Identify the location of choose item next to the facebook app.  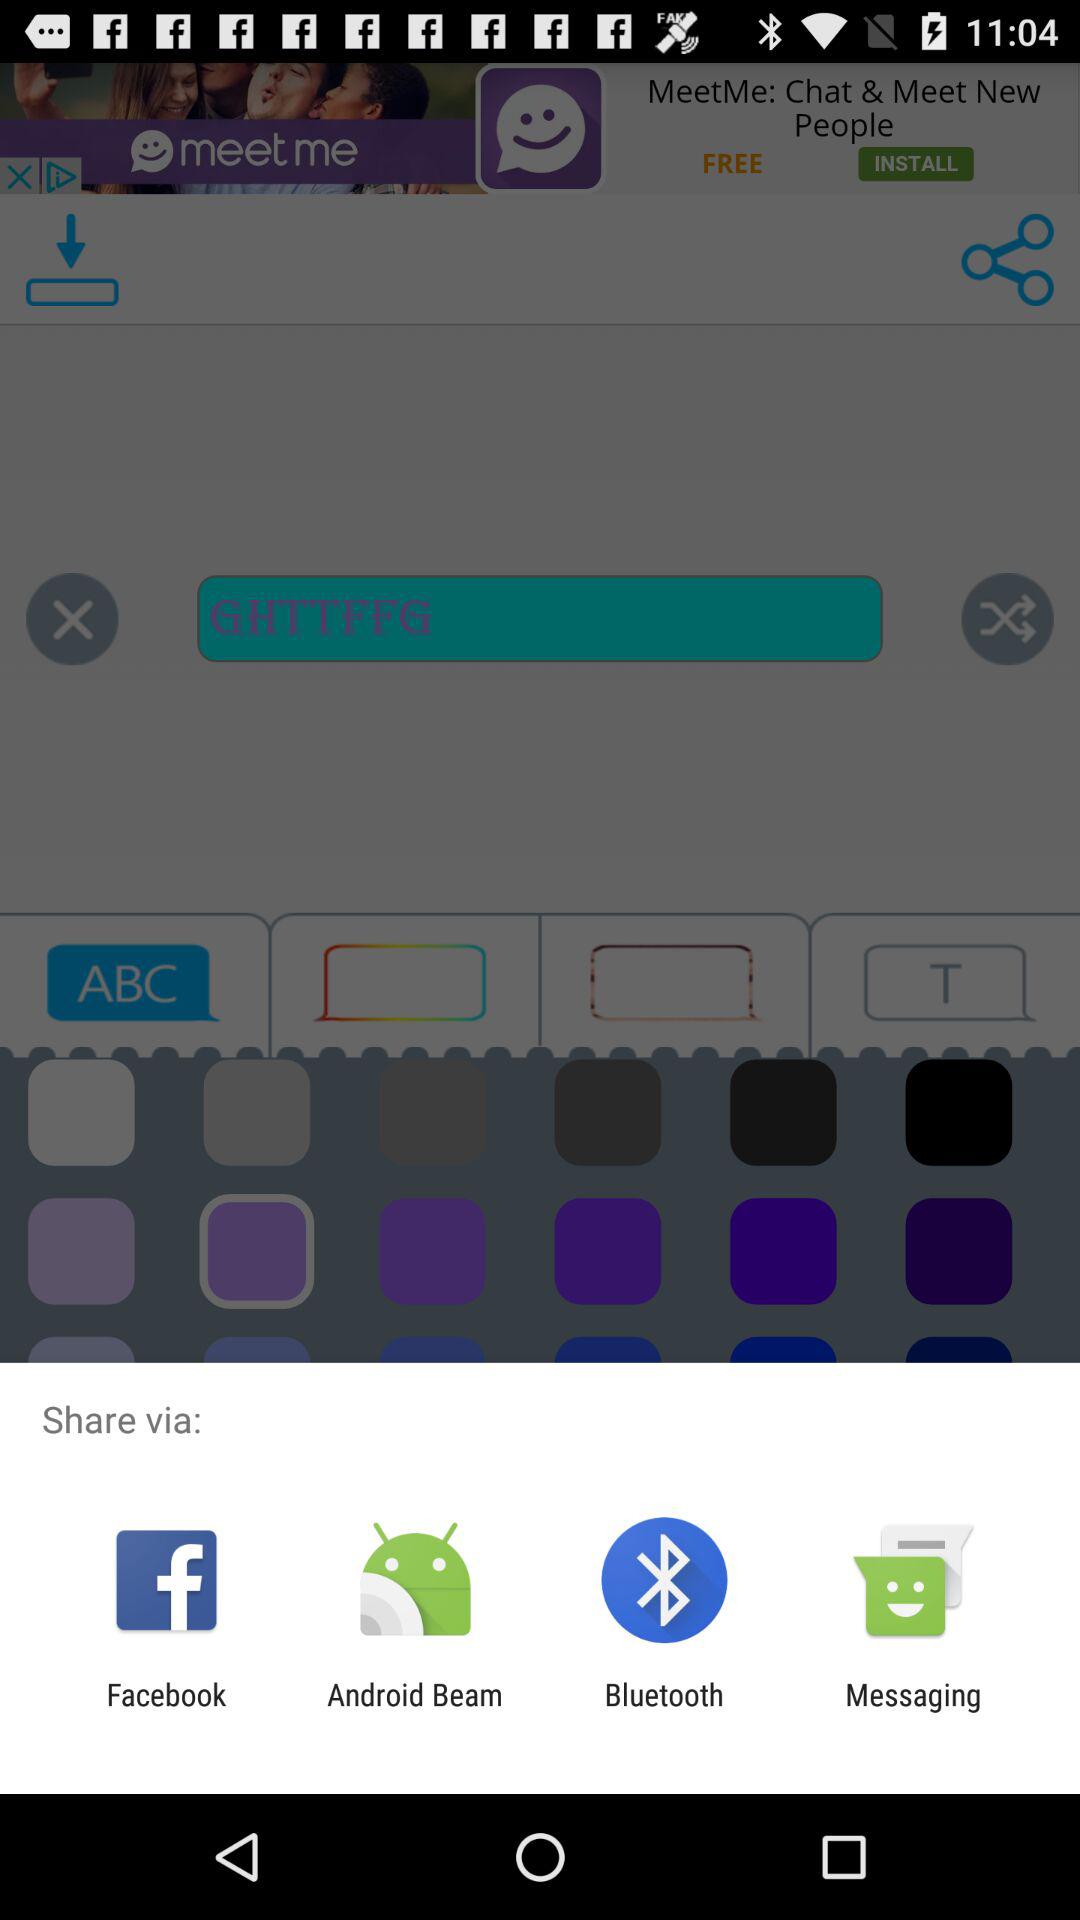
(414, 1712).